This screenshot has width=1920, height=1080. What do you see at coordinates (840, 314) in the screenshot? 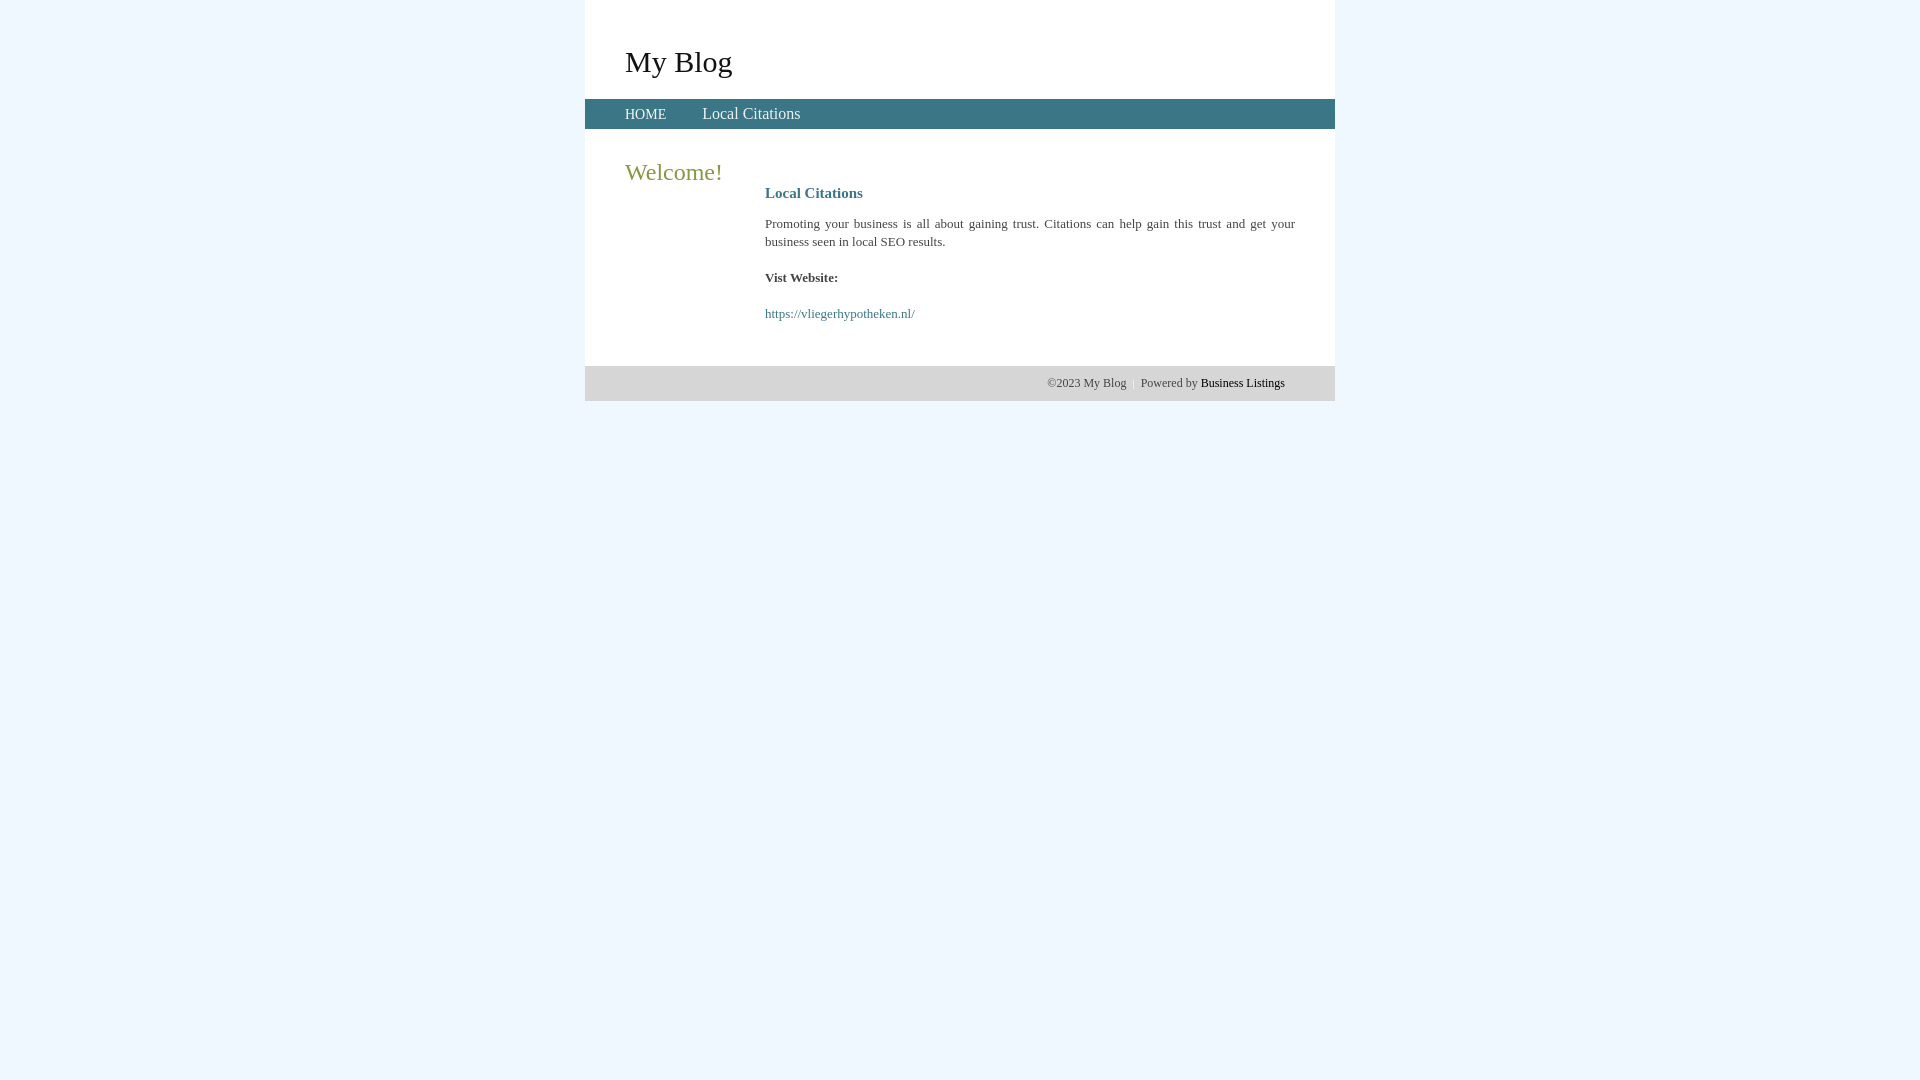
I see `https://vliegerhypotheken.nl/` at bounding box center [840, 314].